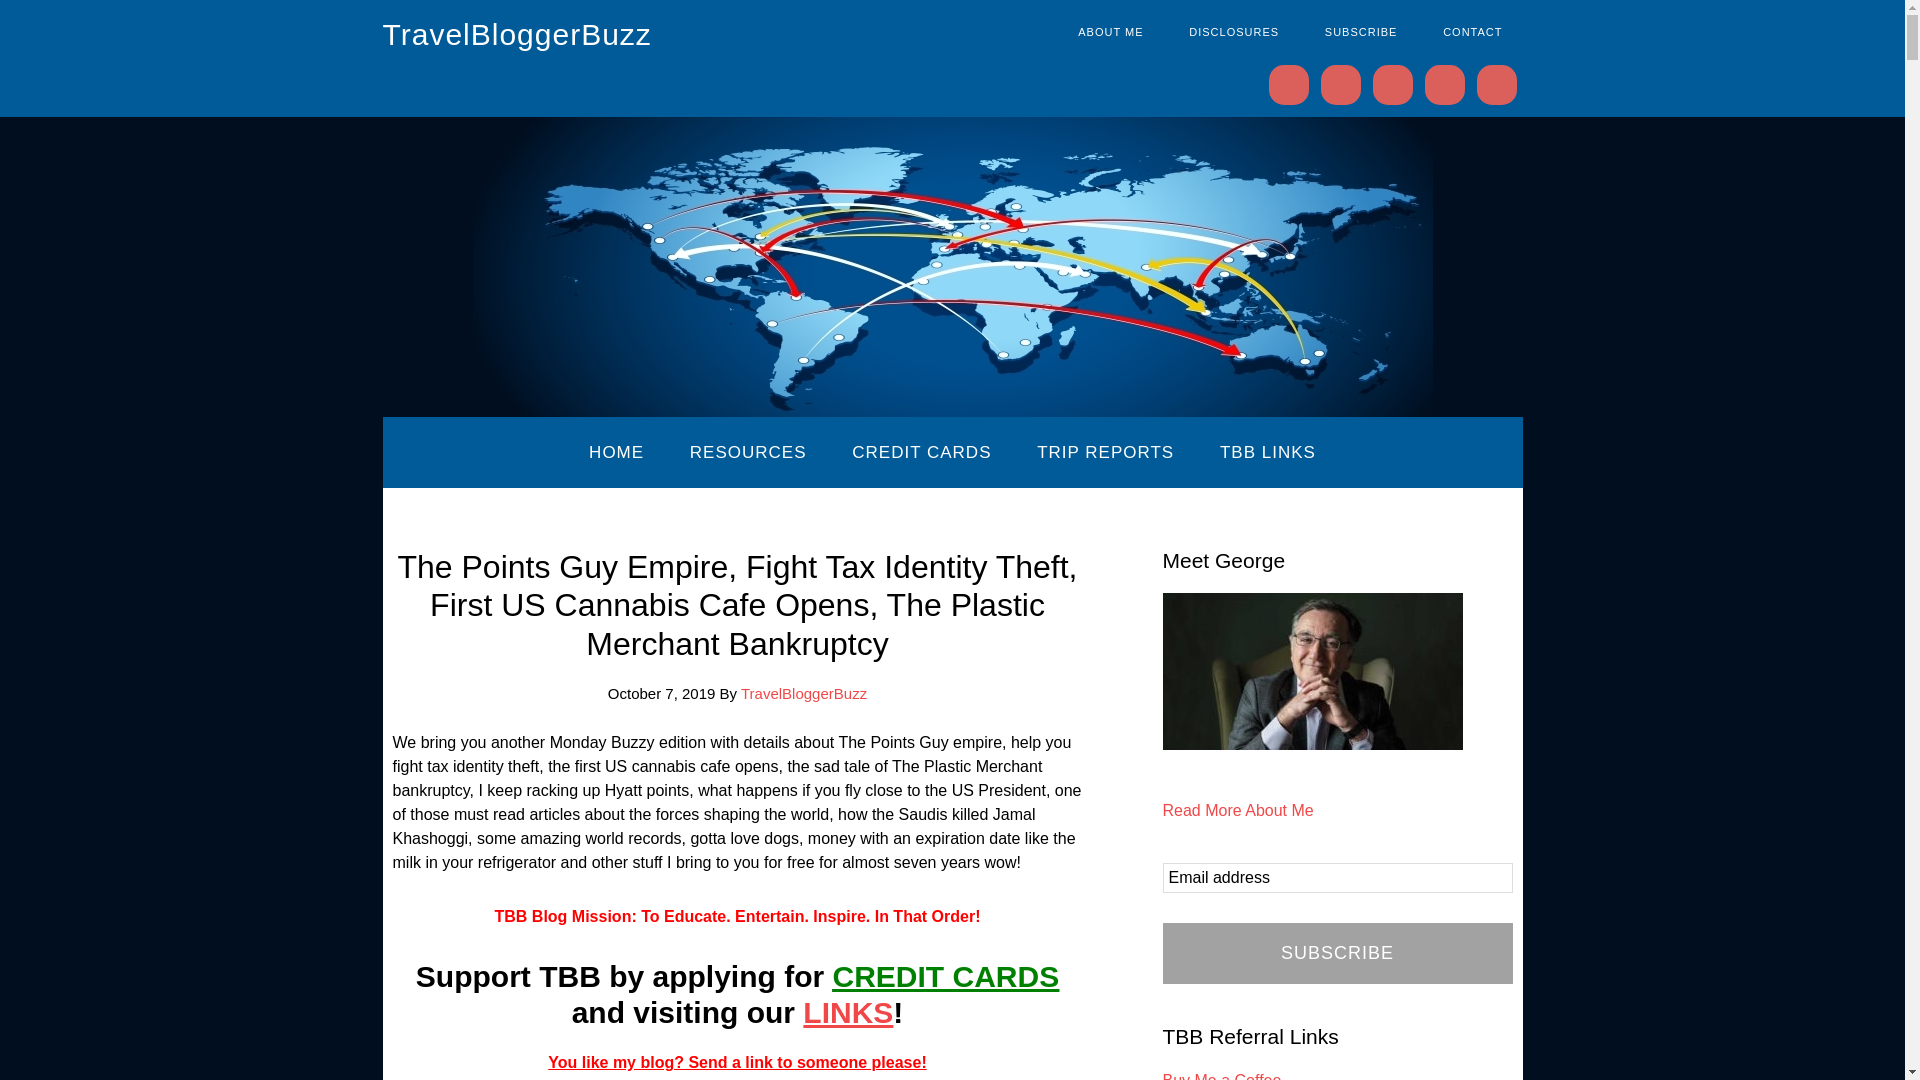 The image size is (1920, 1080). I want to click on TravelBloggerBuzz, so click(804, 693).